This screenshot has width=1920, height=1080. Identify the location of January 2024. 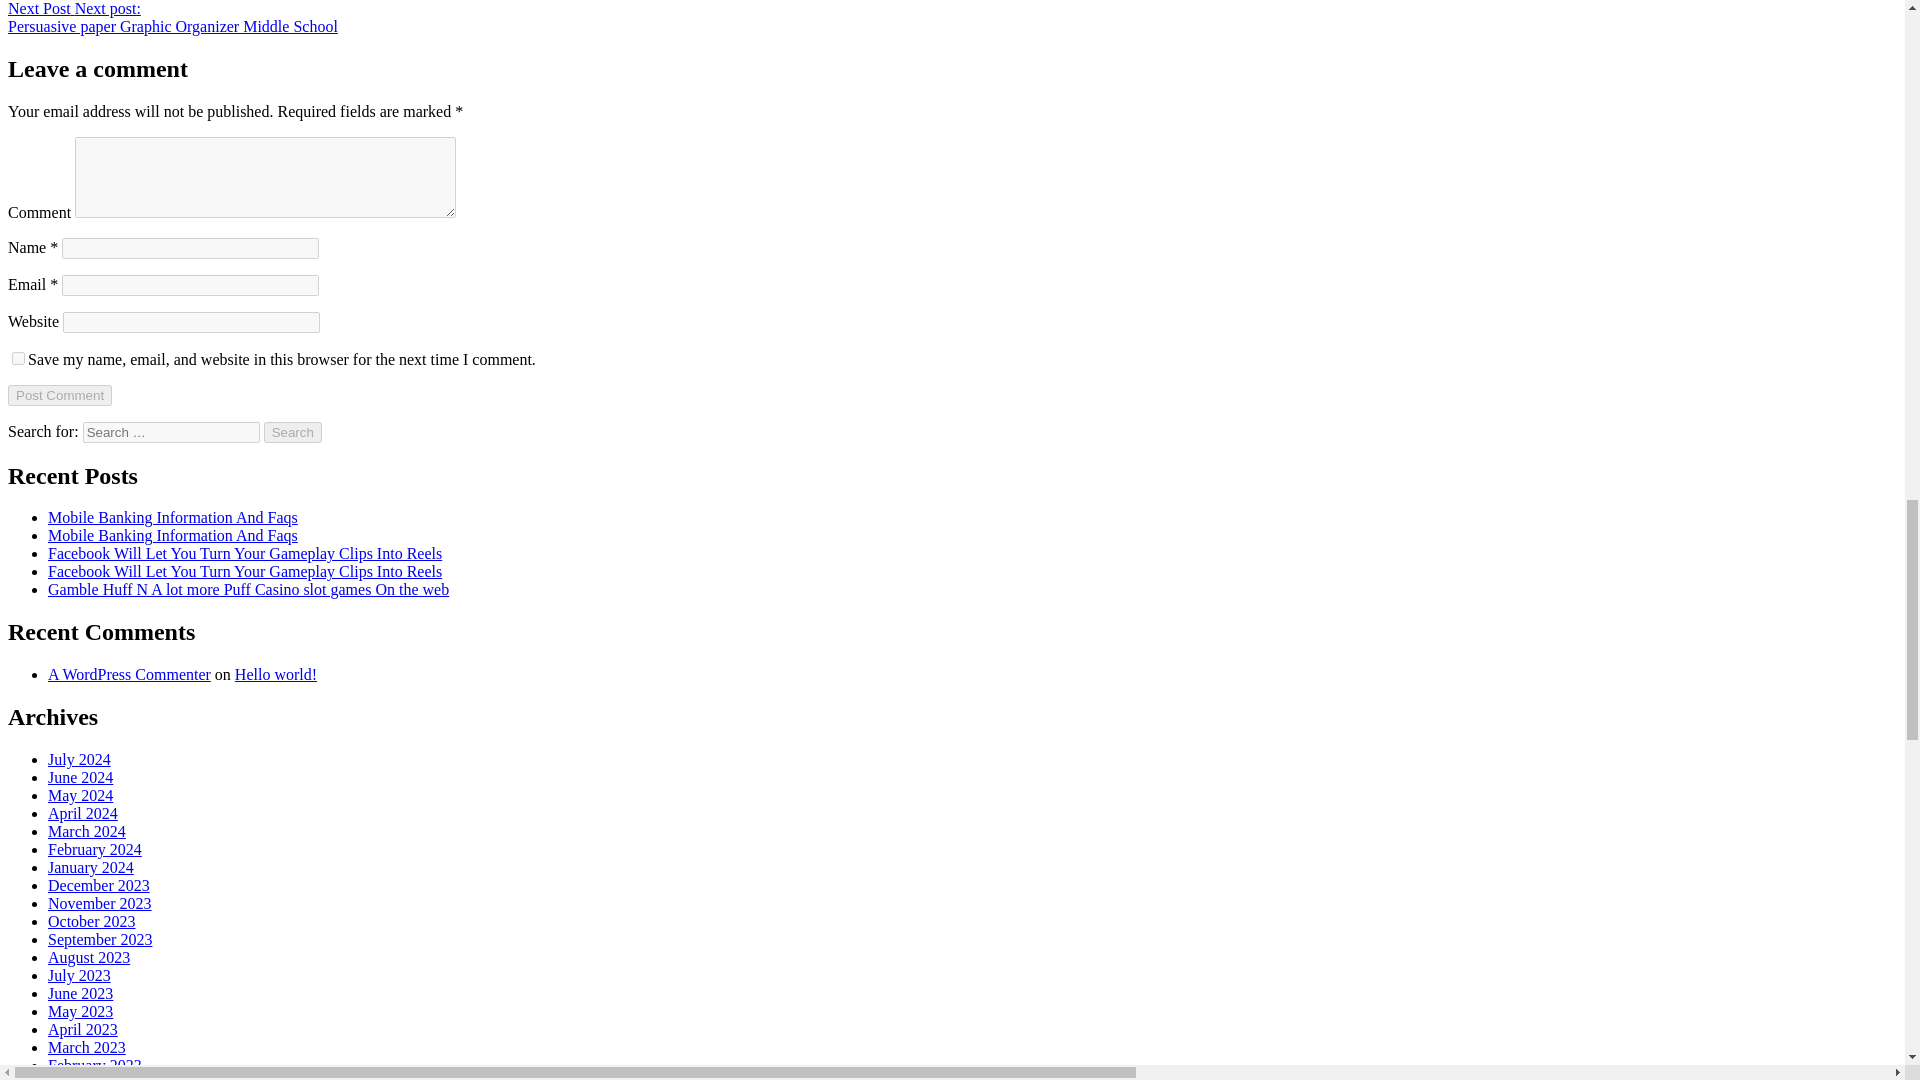
(91, 866).